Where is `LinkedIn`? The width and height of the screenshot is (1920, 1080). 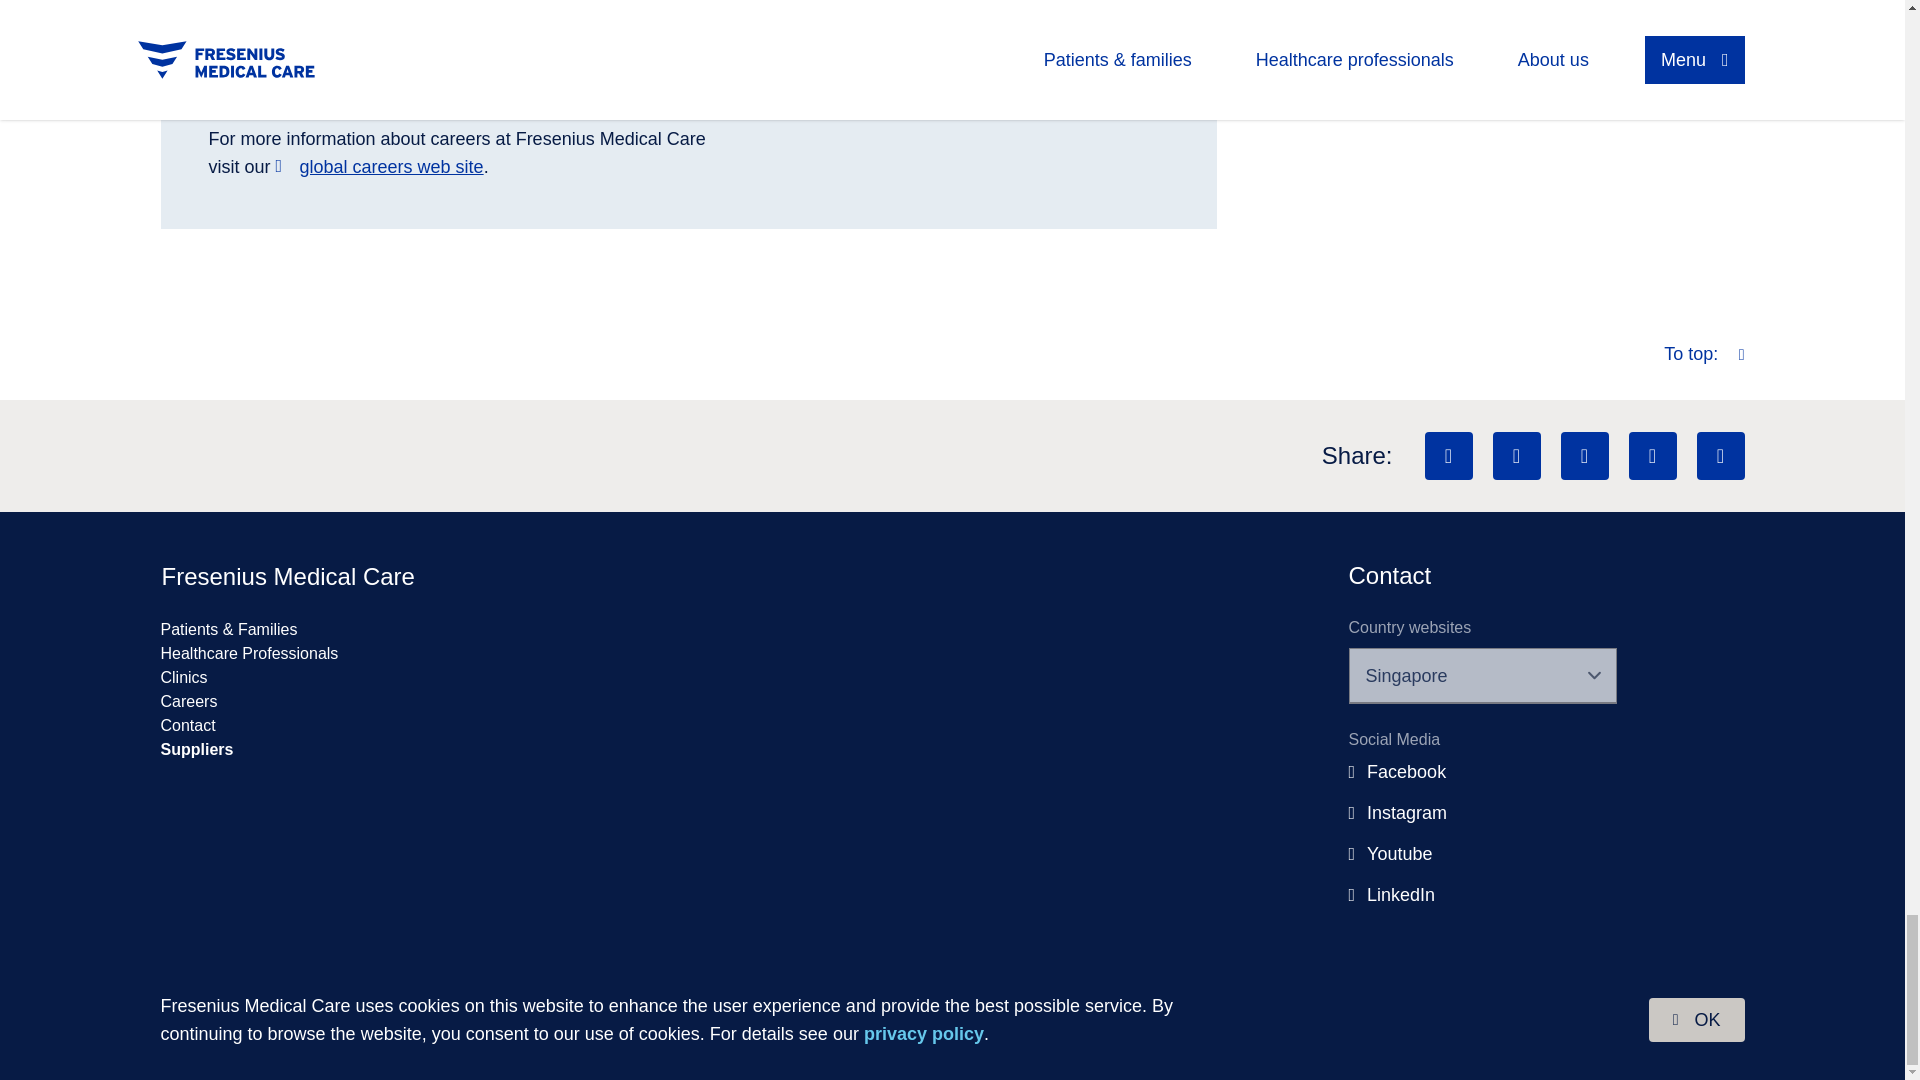
LinkedIn is located at coordinates (1397, 895).